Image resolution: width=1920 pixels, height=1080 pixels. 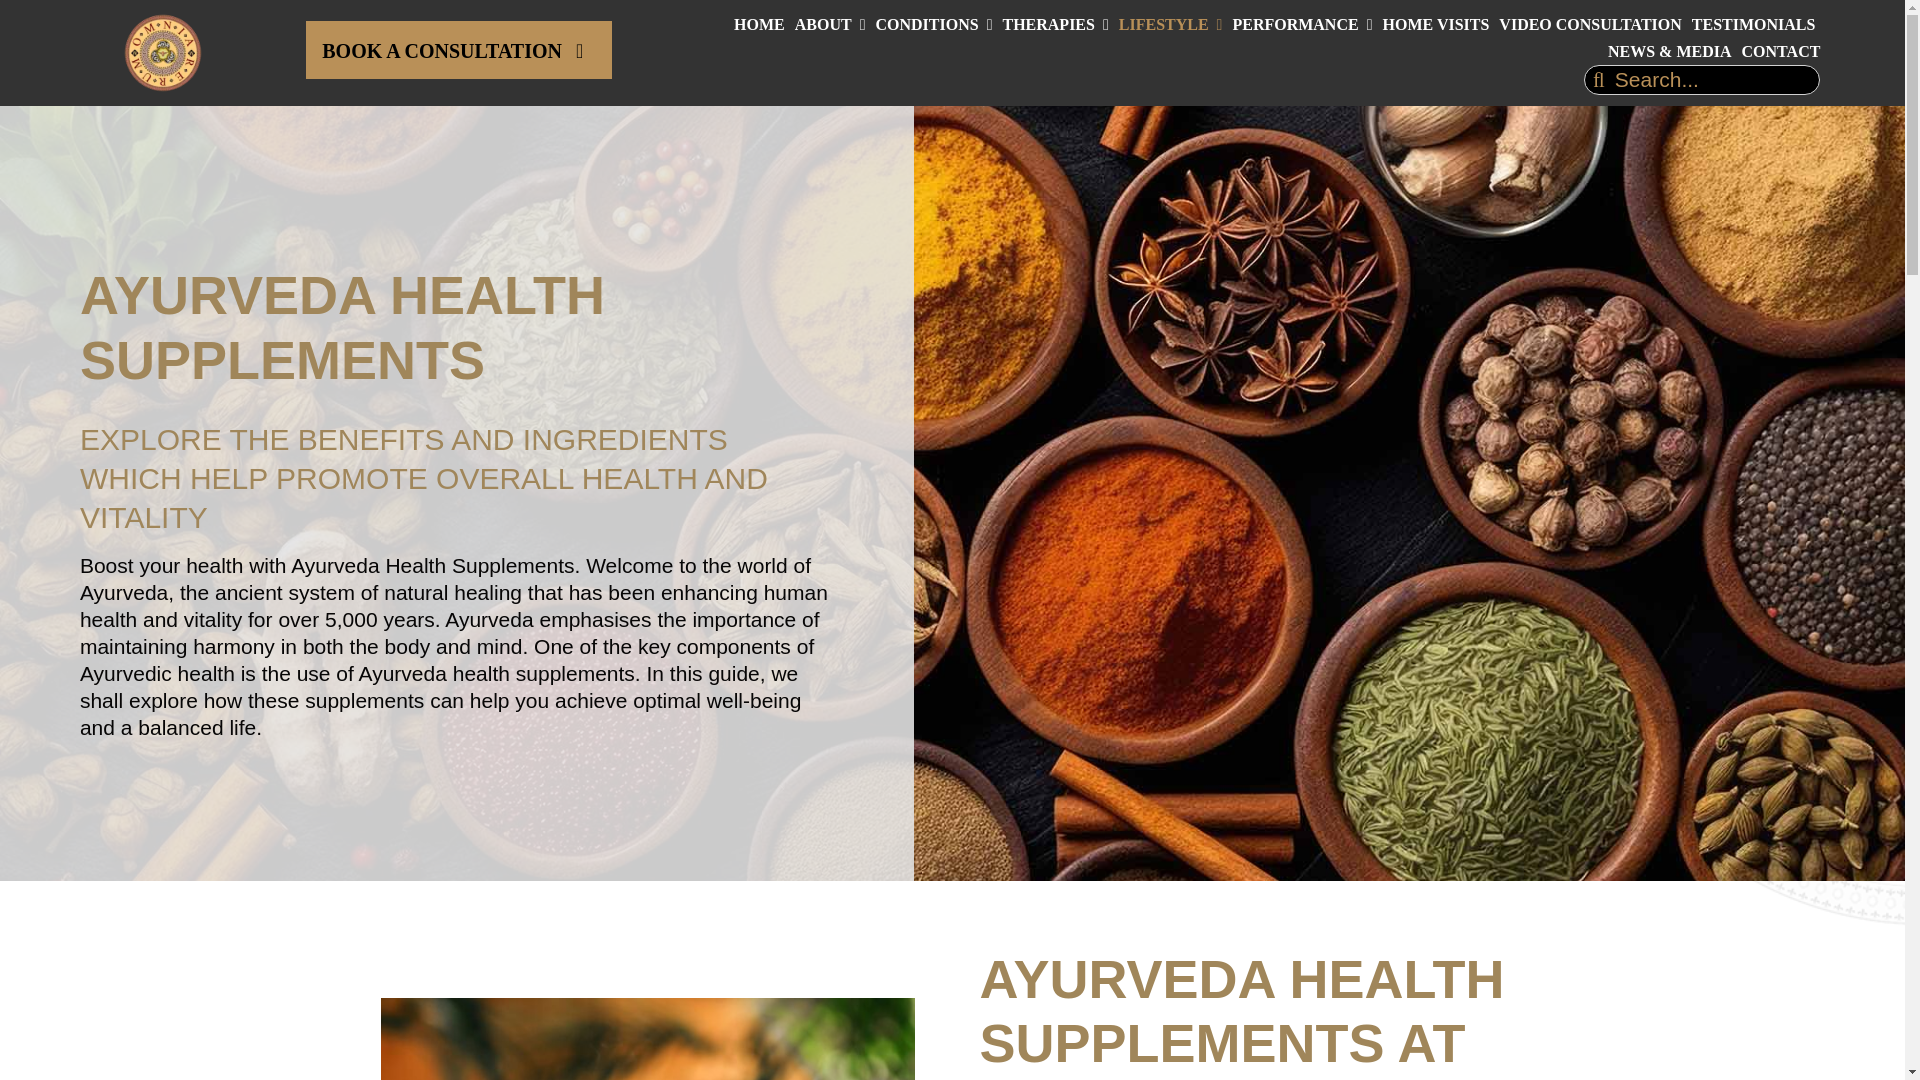 What do you see at coordinates (646, 1038) in the screenshot?
I see `Ayurveda beauty supplements` at bounding box center [646, 1038].